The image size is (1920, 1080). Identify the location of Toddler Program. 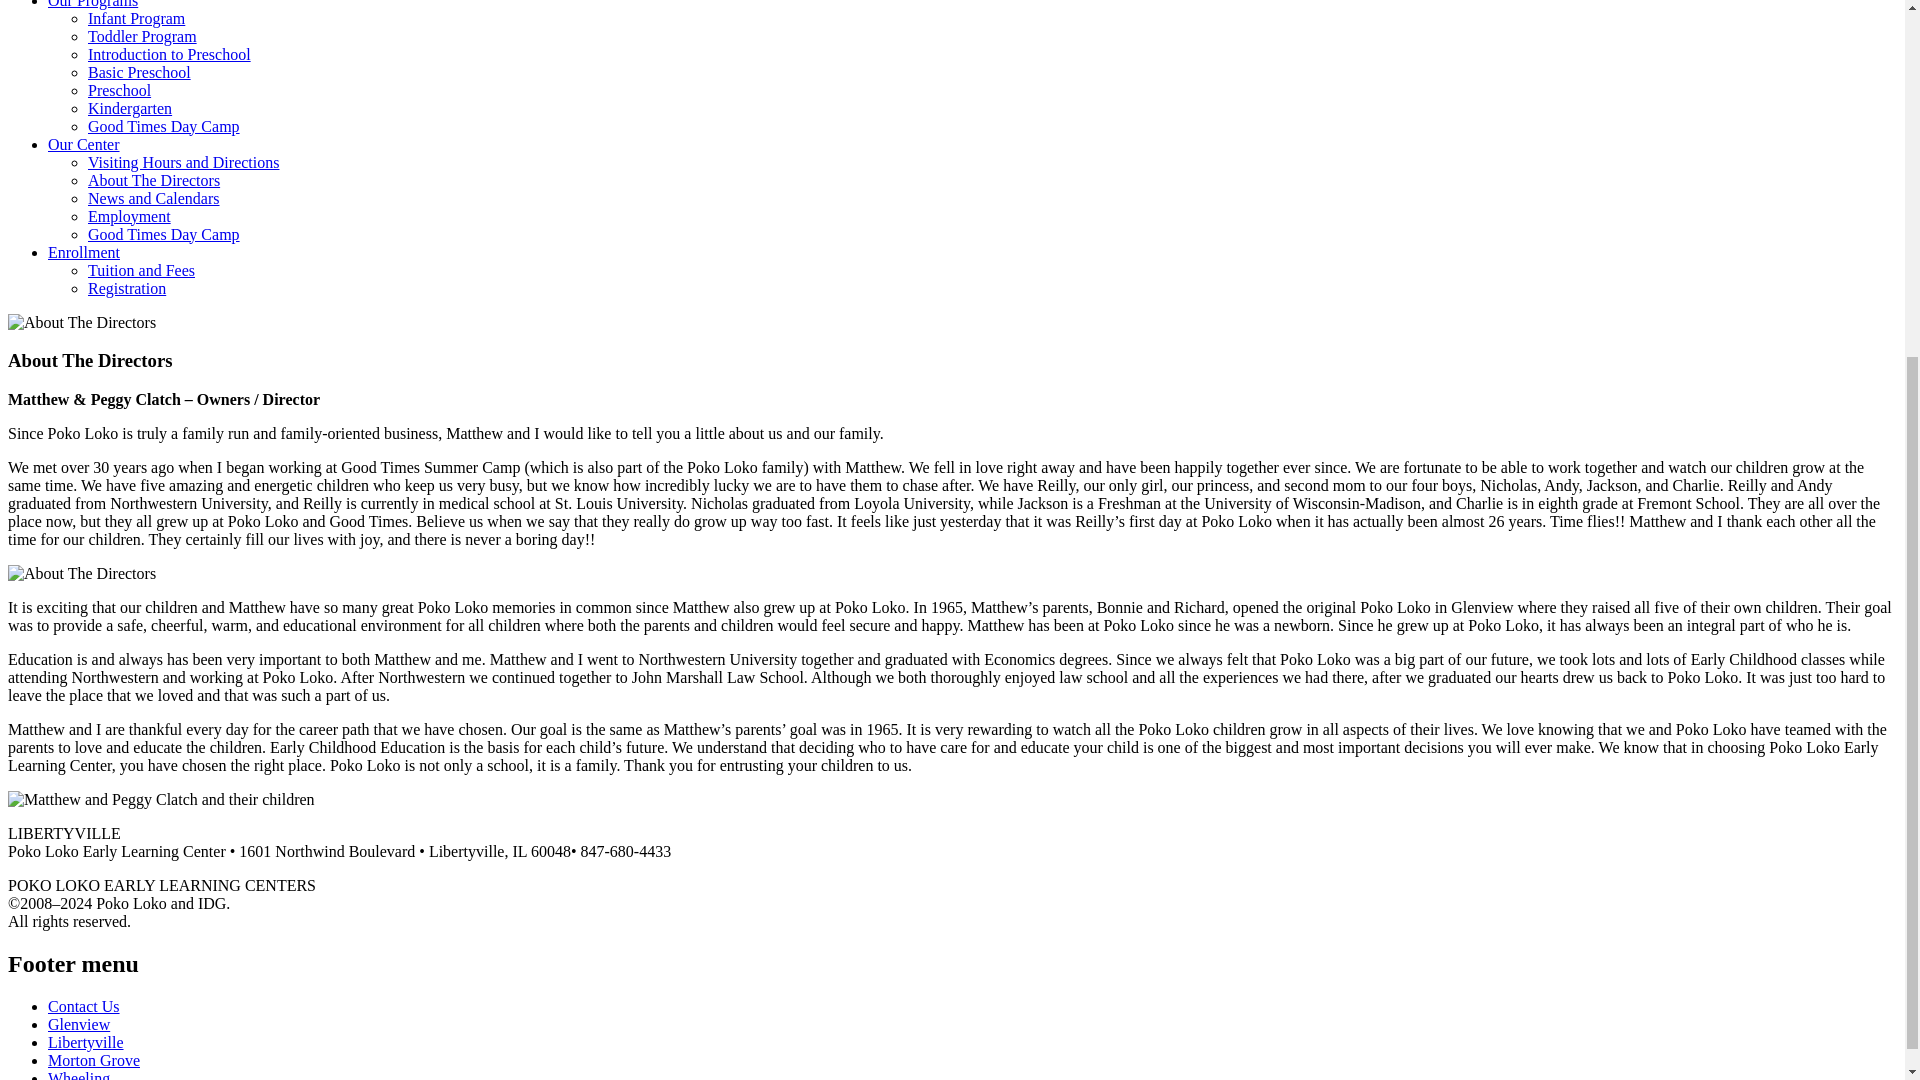
(142, 36).